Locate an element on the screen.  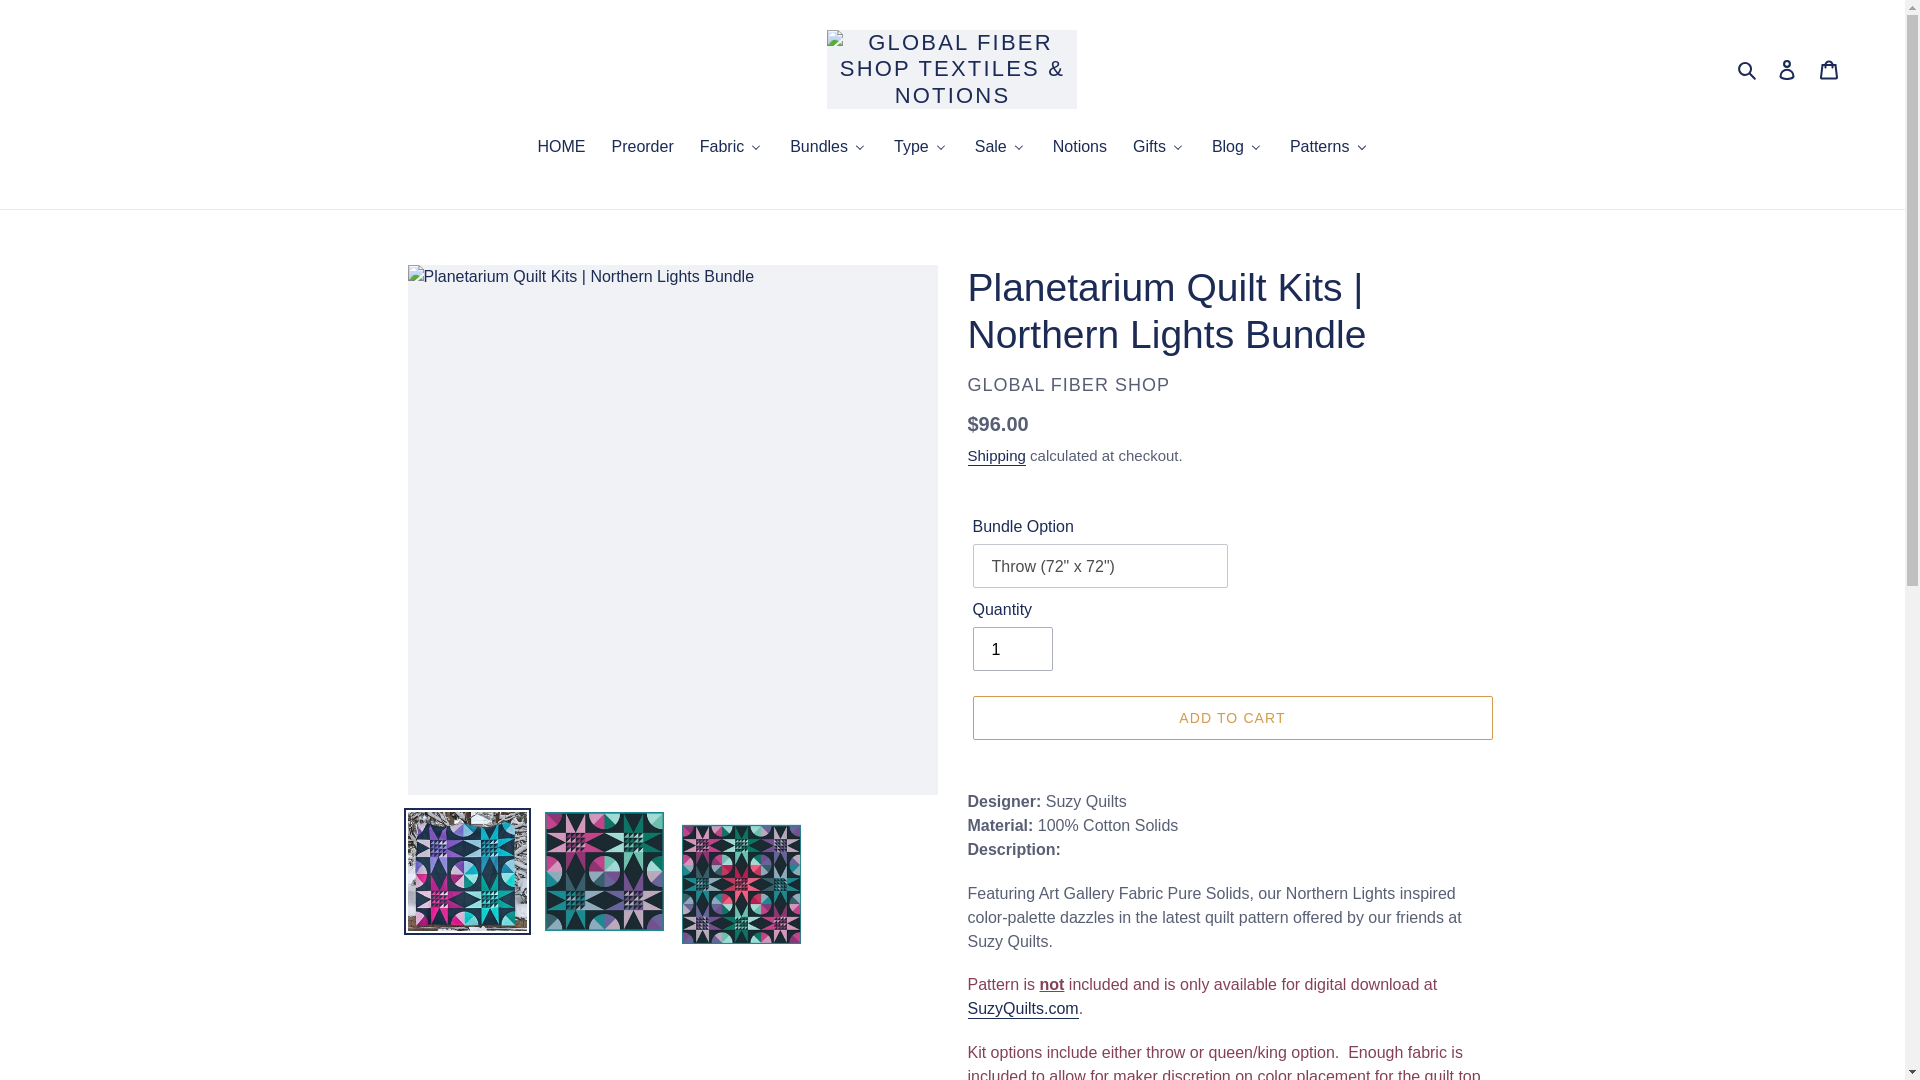
Cart is located at coordinates (1829, 69).